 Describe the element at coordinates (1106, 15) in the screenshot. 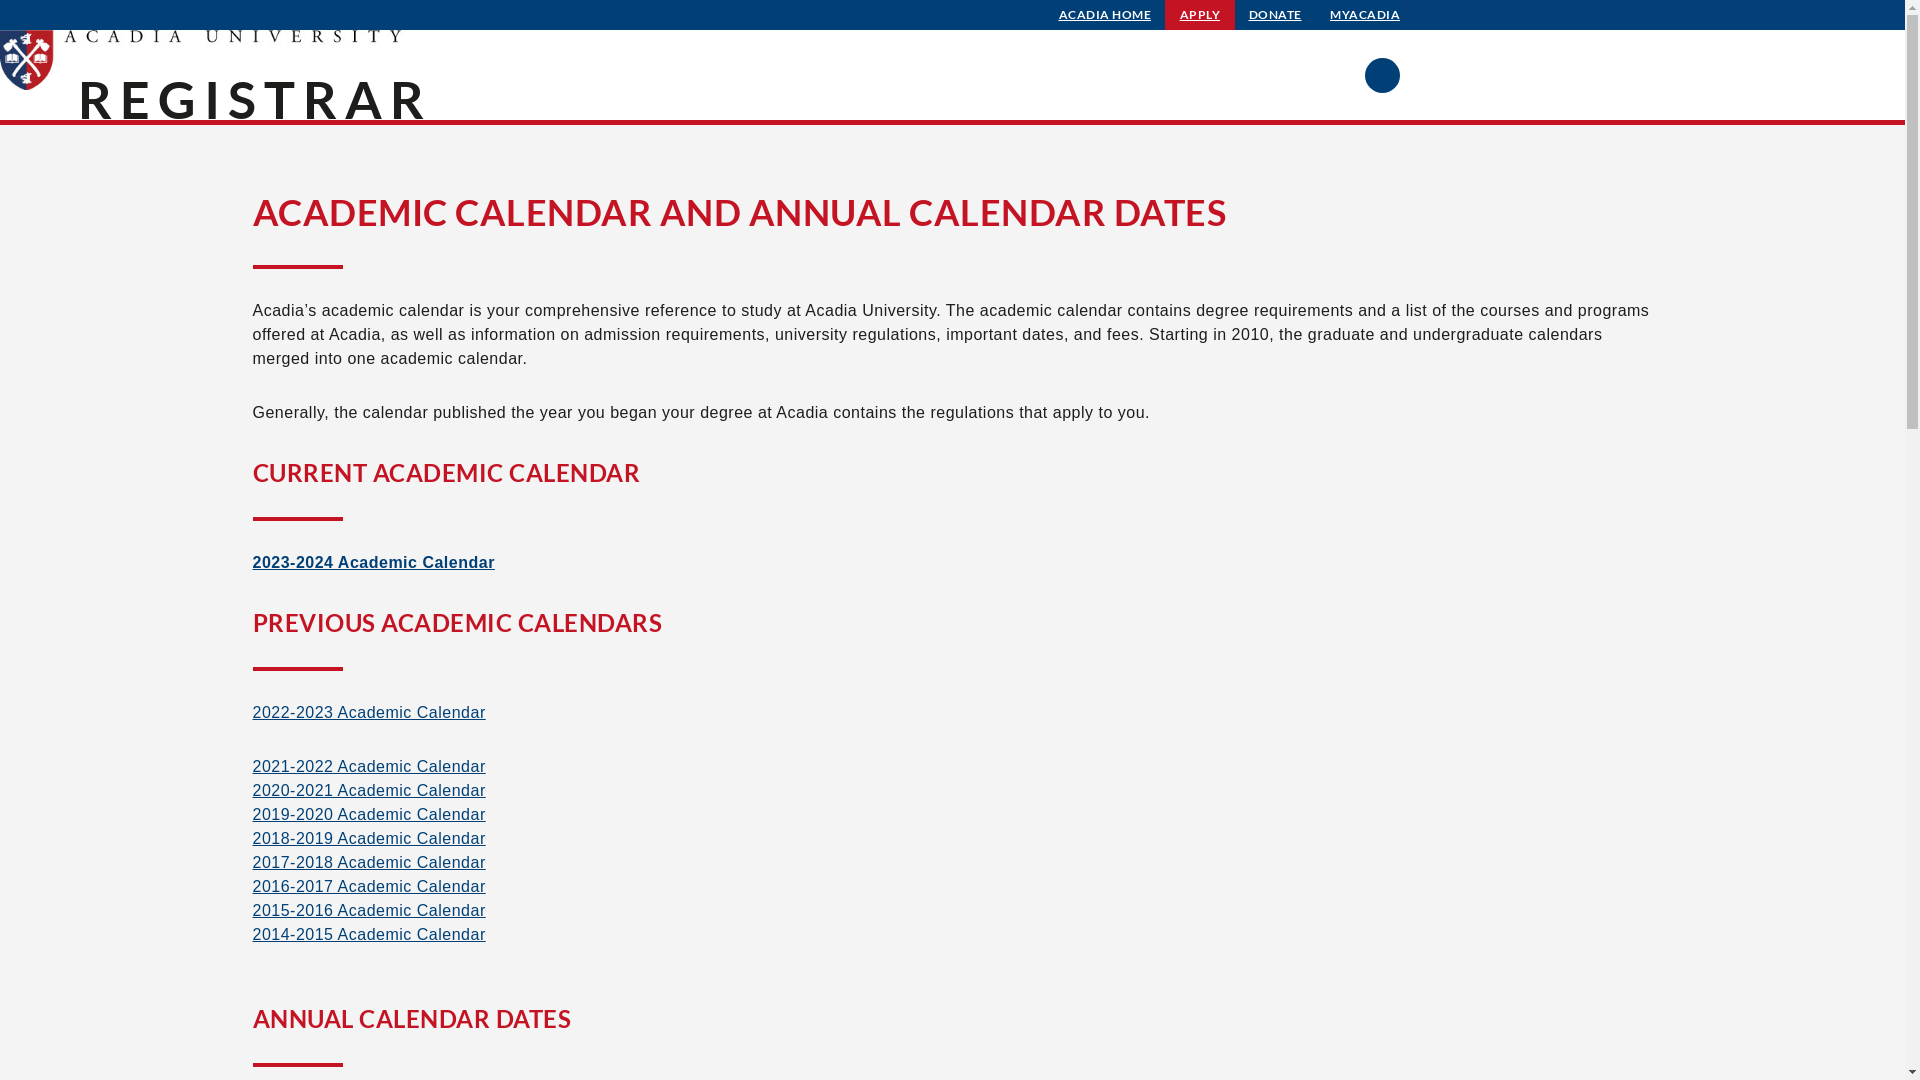

I see `ACADIA HOME` at that location.